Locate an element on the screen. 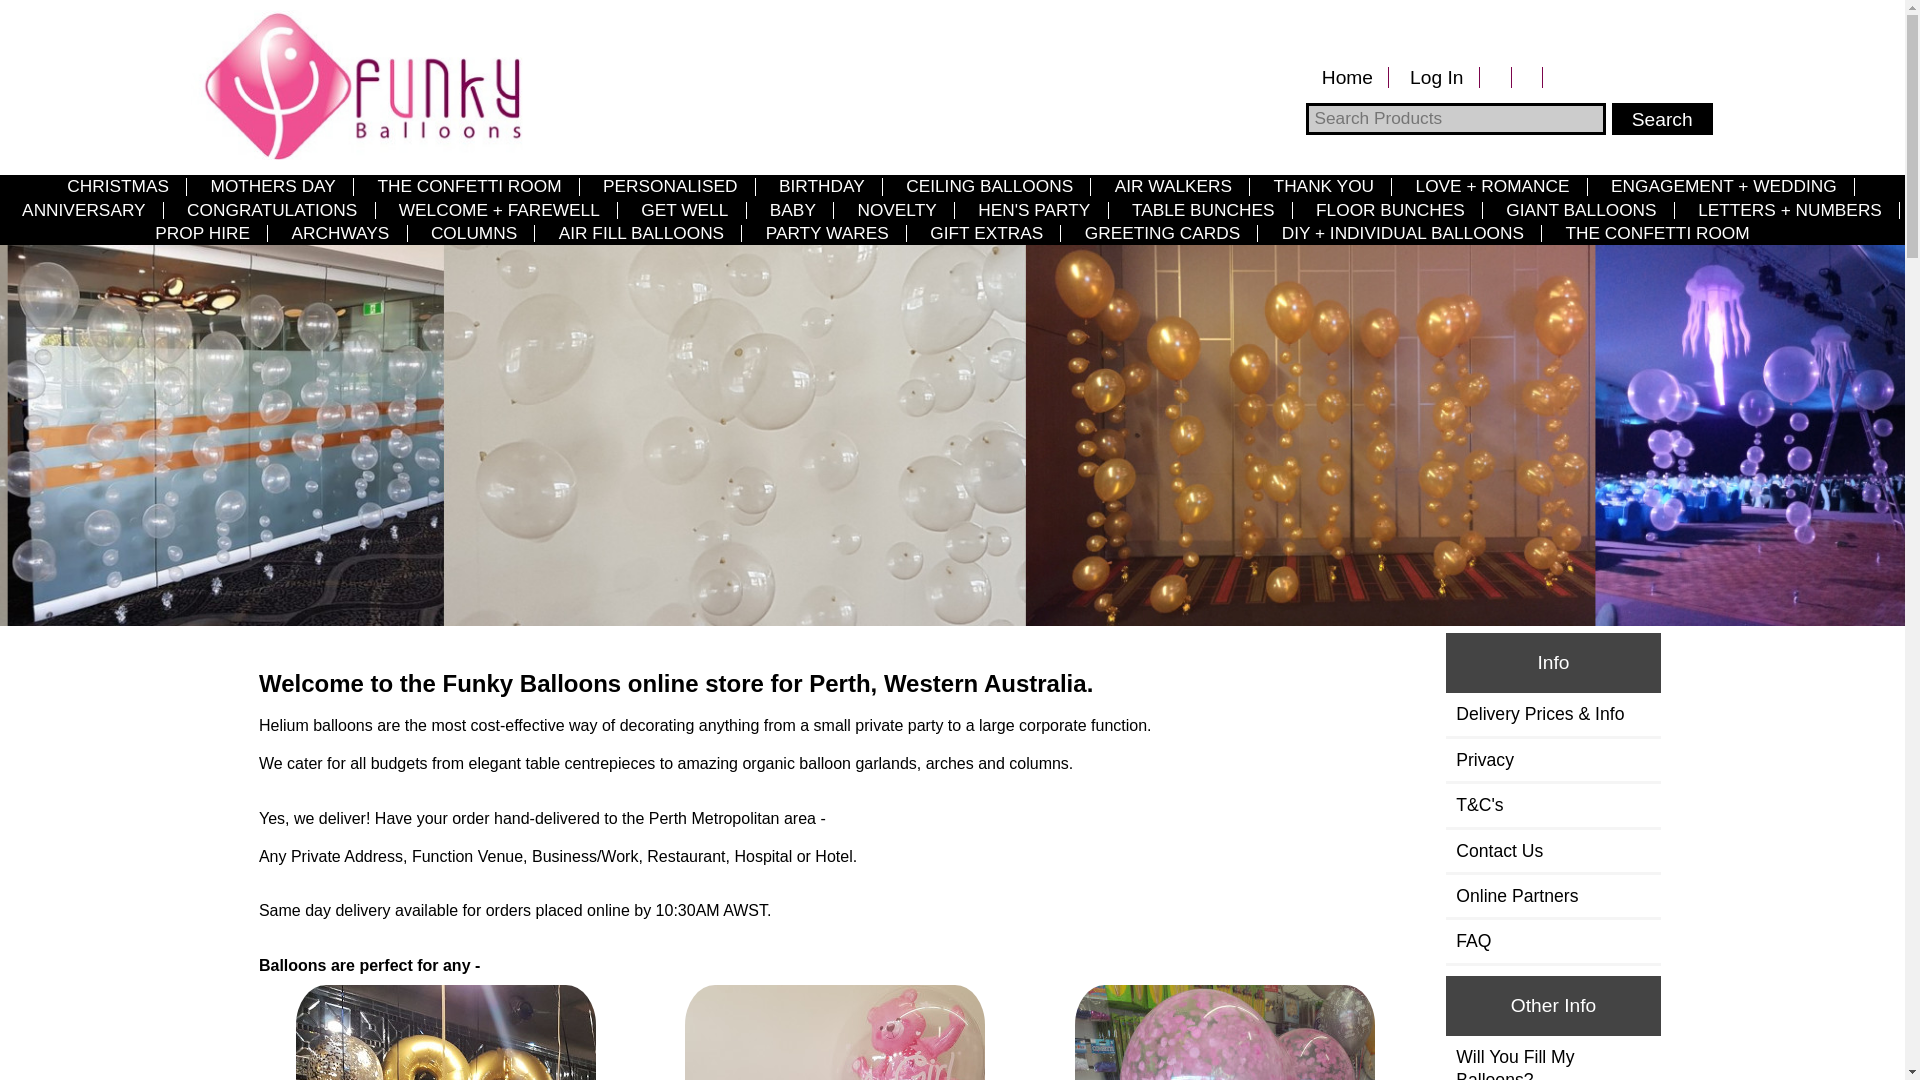 Image resolution: width=1920 pixels, height=1080 pixels. BIRTHDAY is located at coordinates (822, 186).